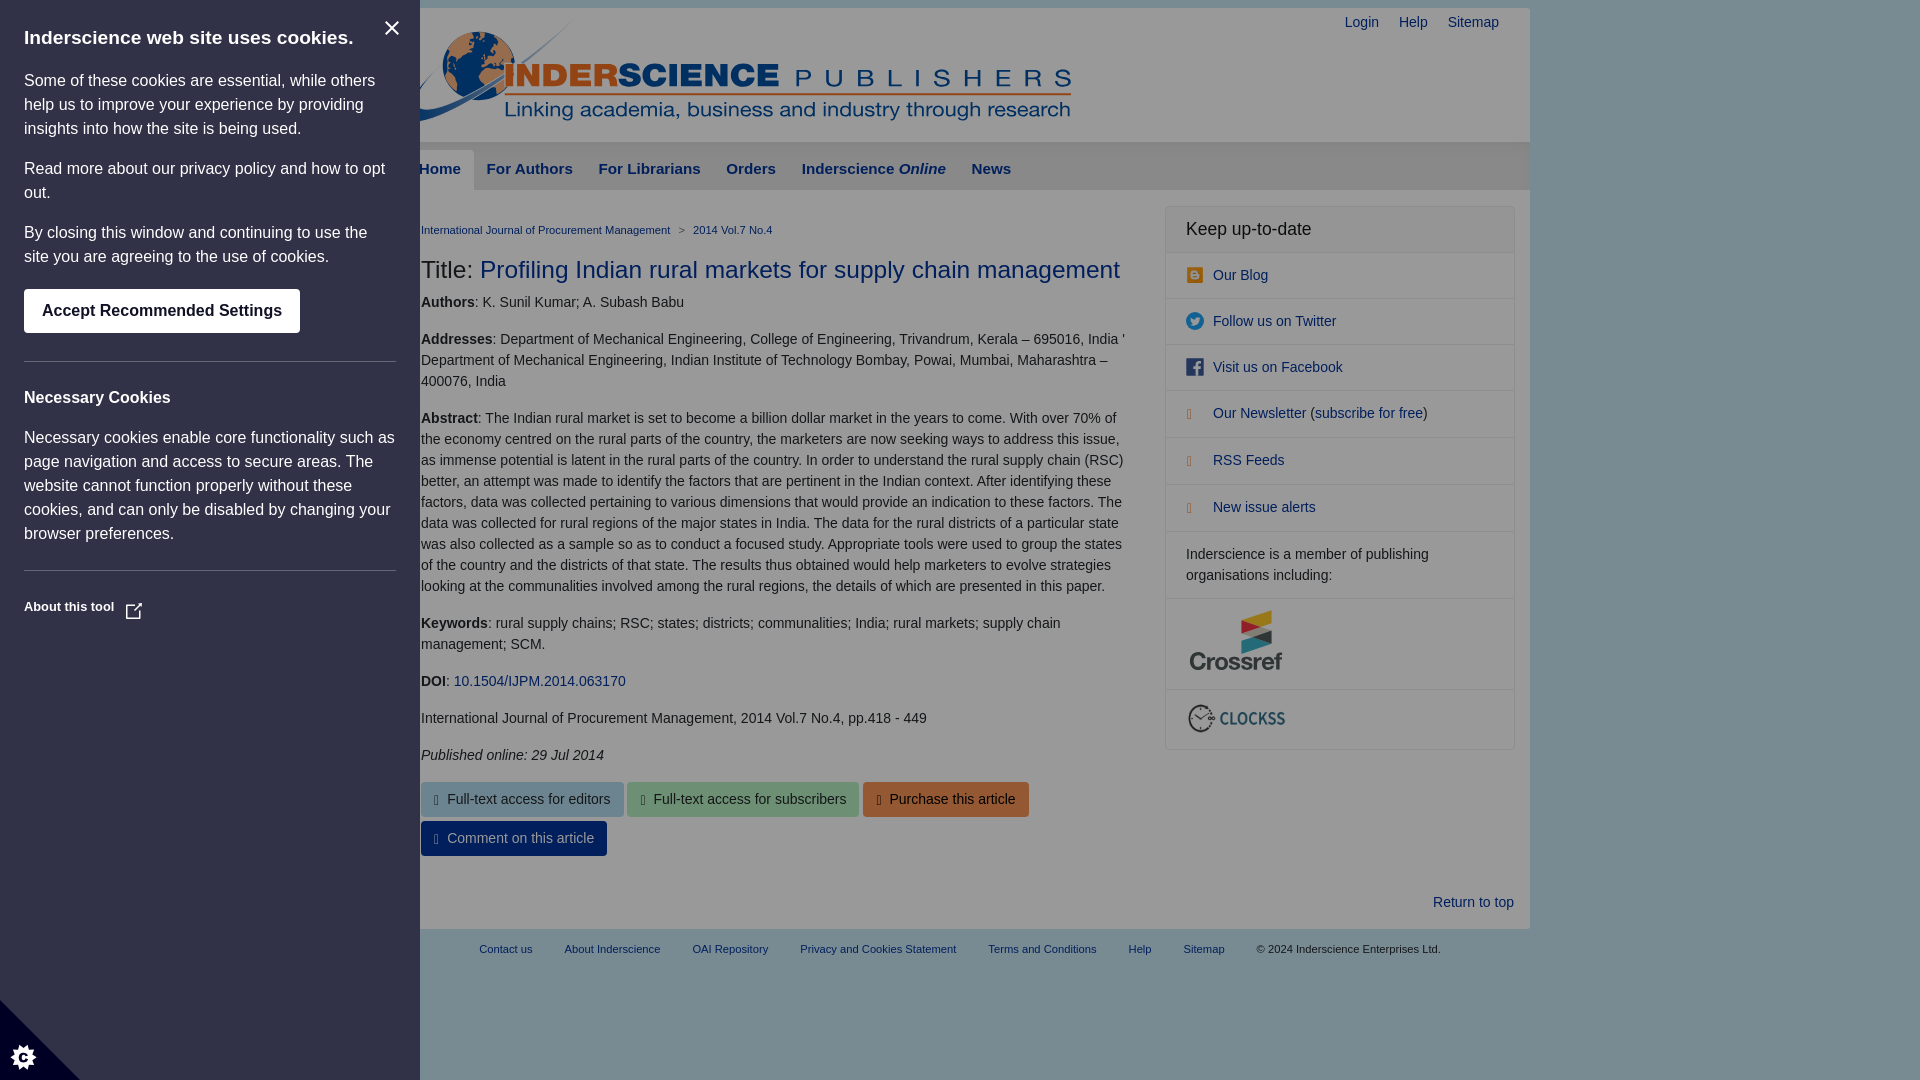 The width and height of the screenshot is (1920, 1080). I want to click on privacy policy, so click(228, 168).